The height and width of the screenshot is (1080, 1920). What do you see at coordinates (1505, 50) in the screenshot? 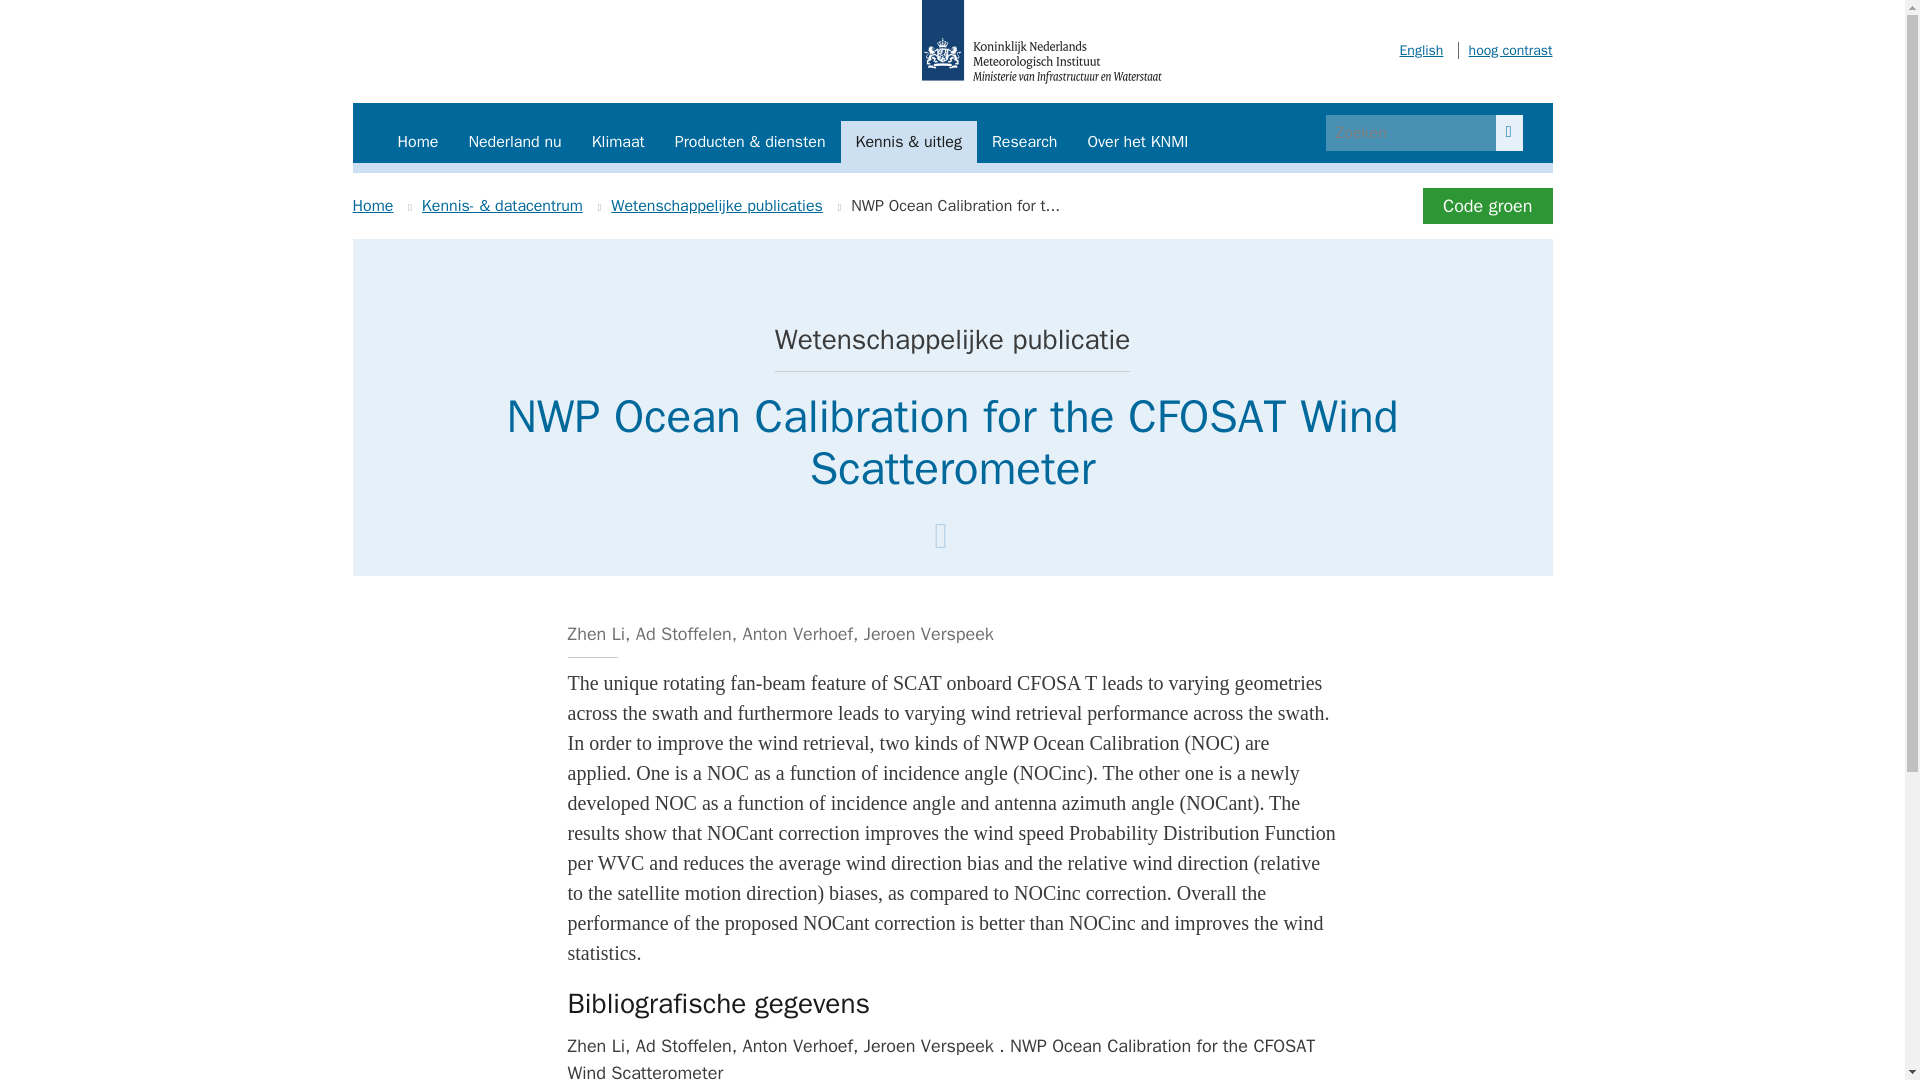
I see `hoog contrast` at bounding box center [1505, 50].